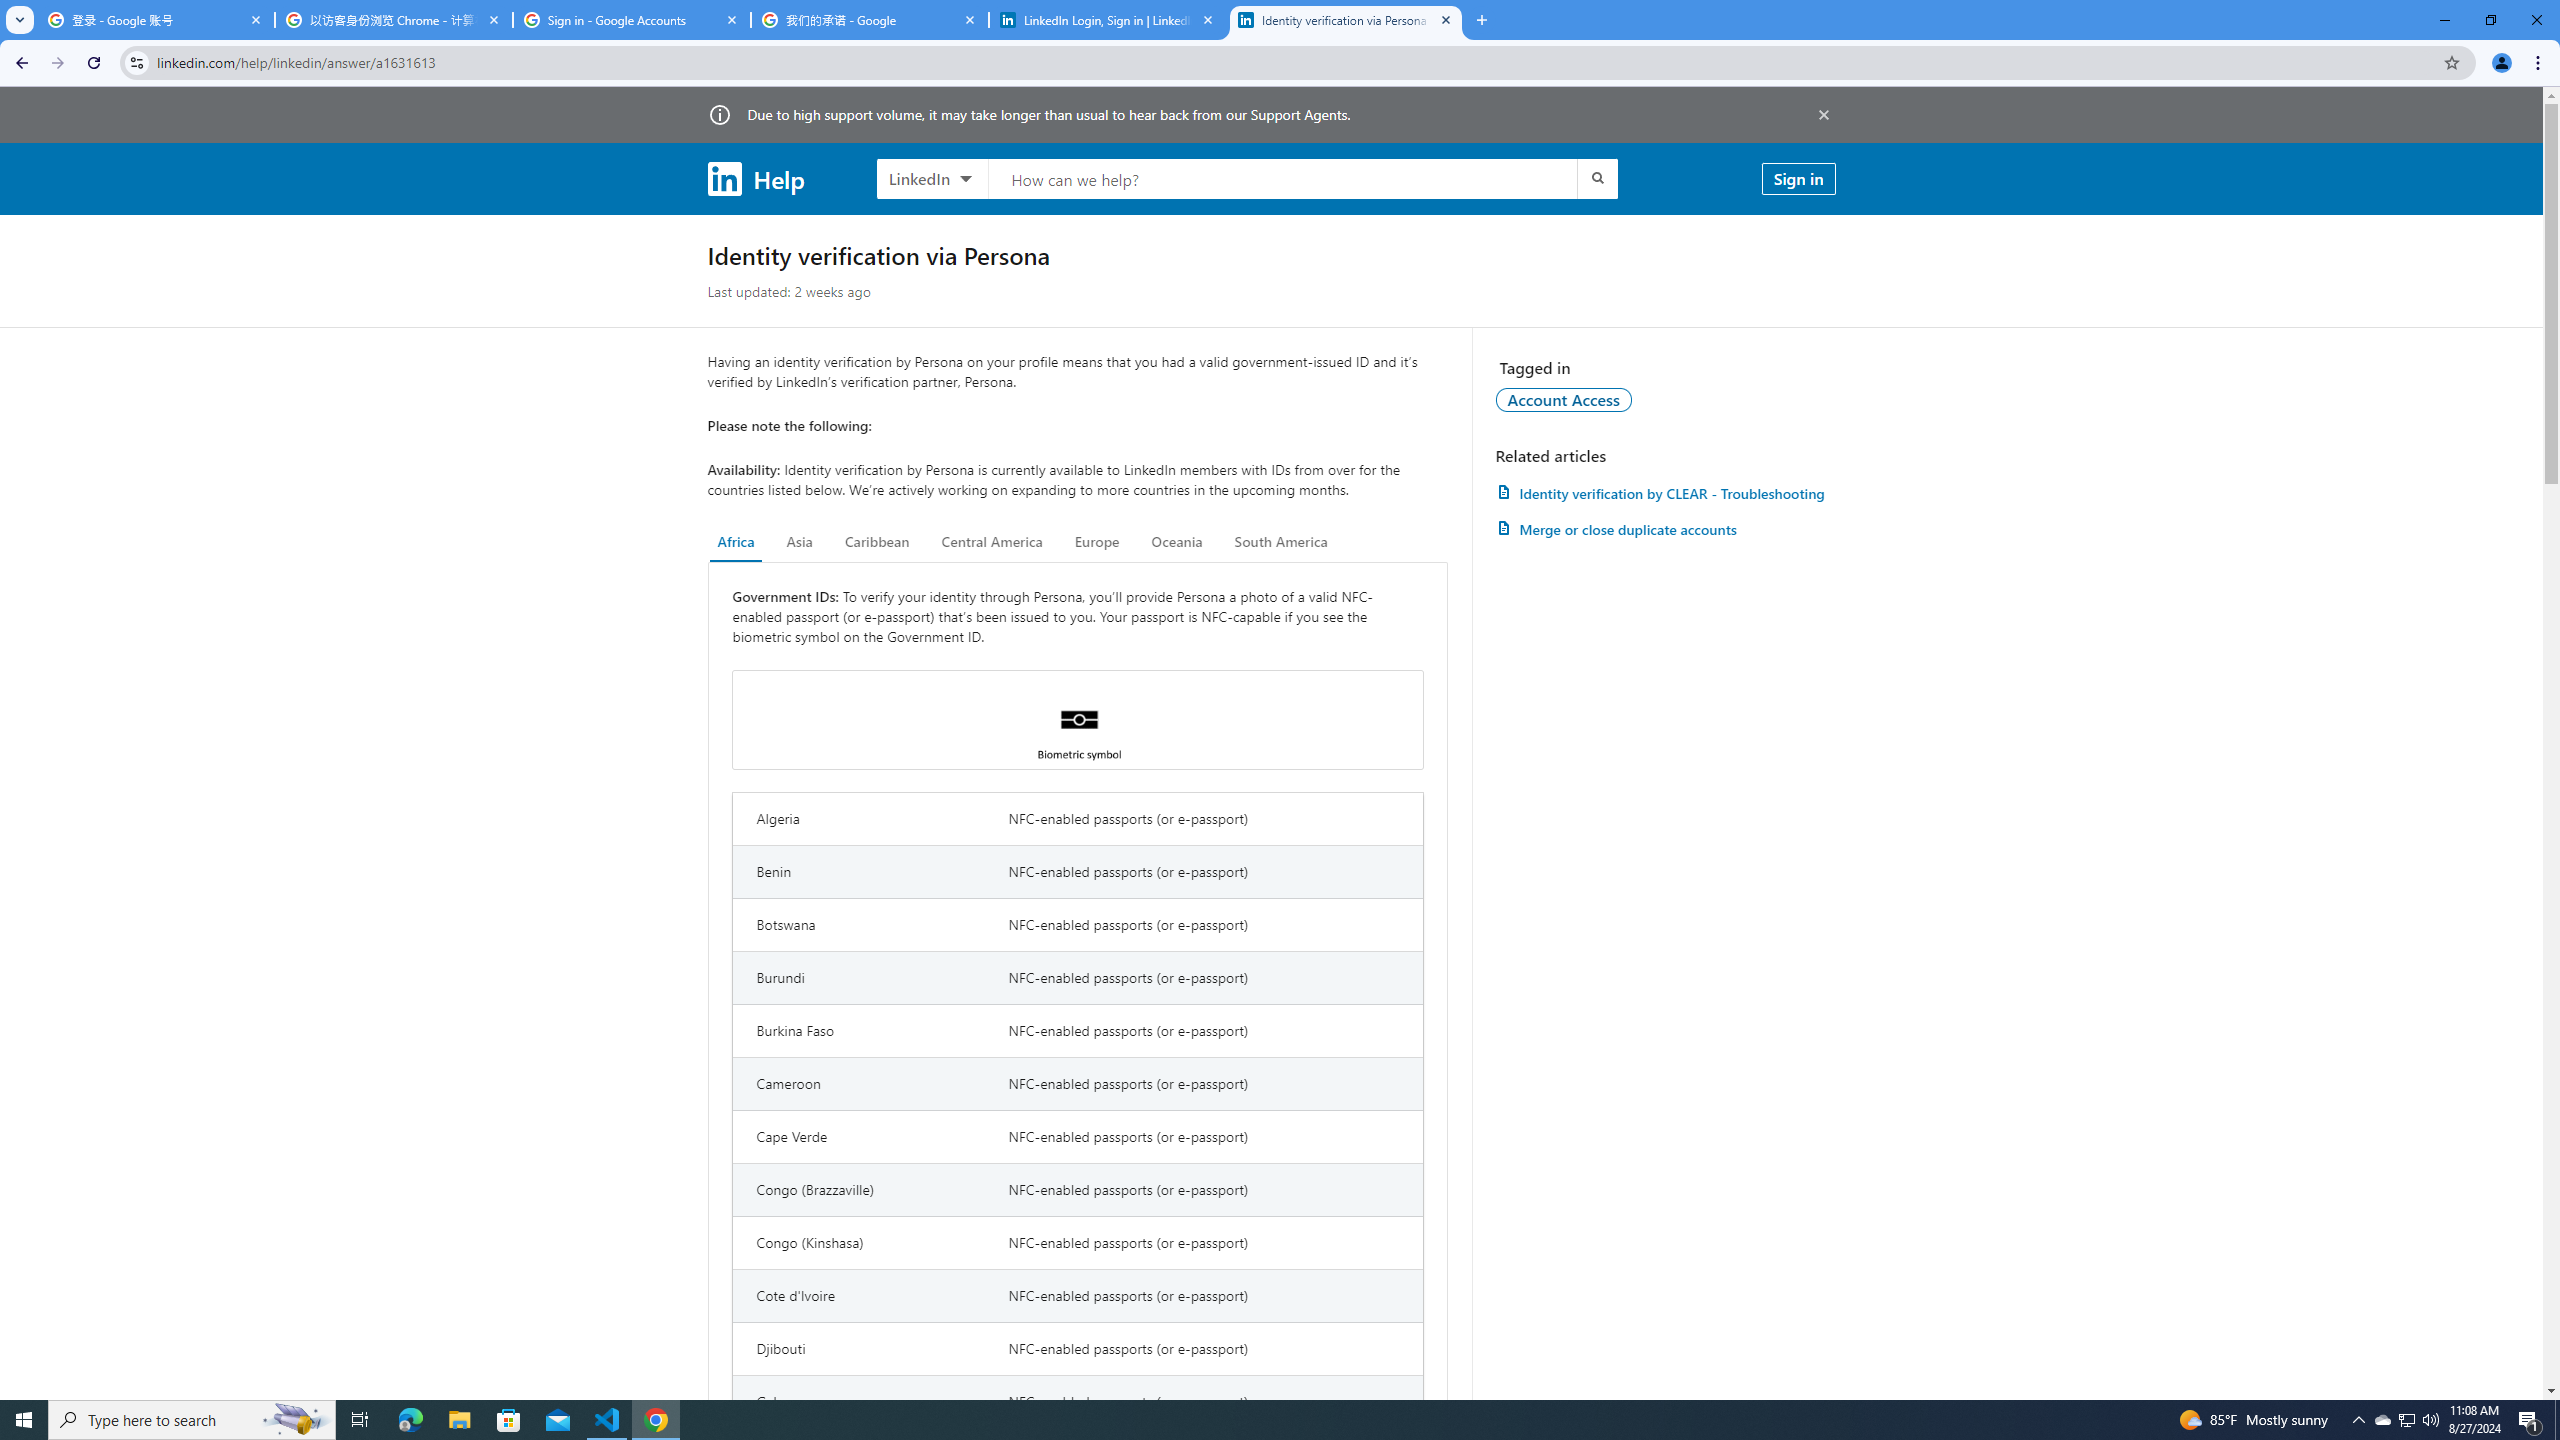  I want to click on LinkedIn products to search, LinkedIn selected, so click(932, 178).